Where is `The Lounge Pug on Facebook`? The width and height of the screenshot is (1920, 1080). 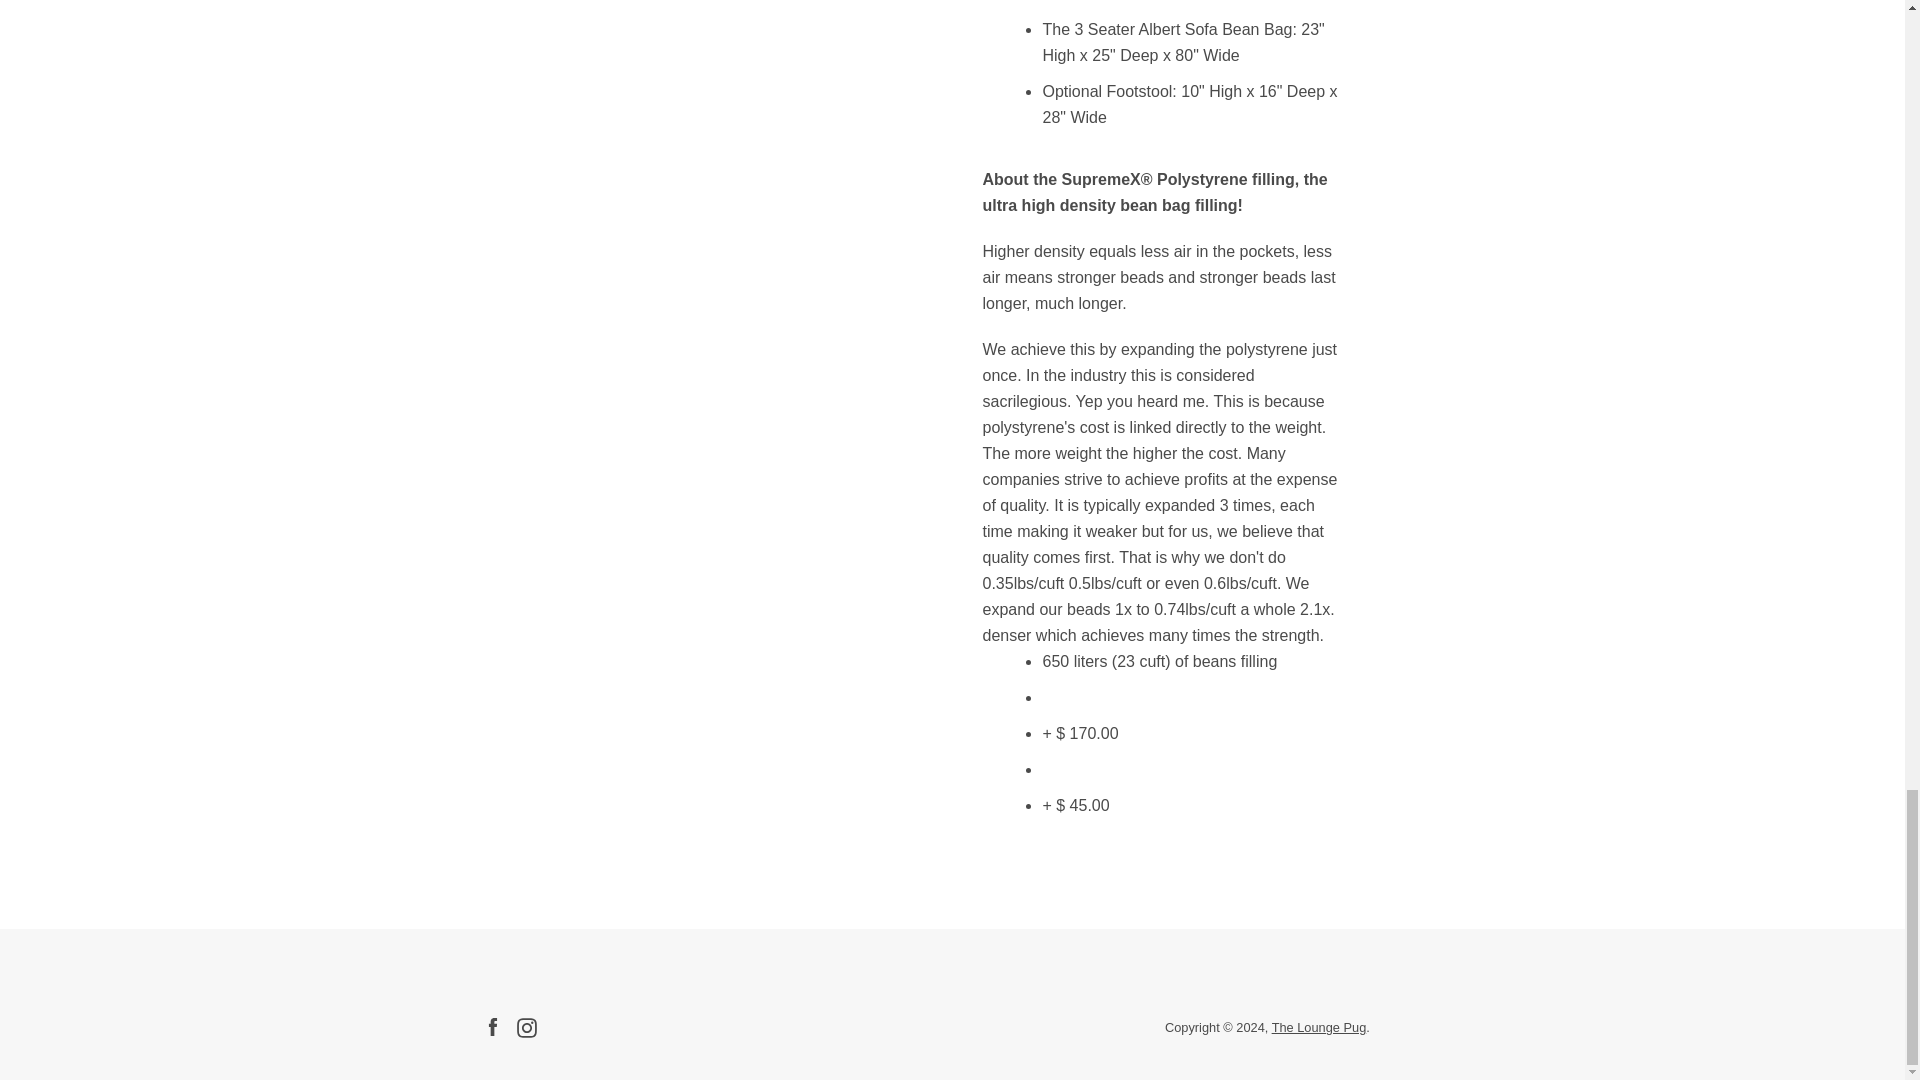 The Lounge Pug on Facebook is located at coordinates (491, 1026).